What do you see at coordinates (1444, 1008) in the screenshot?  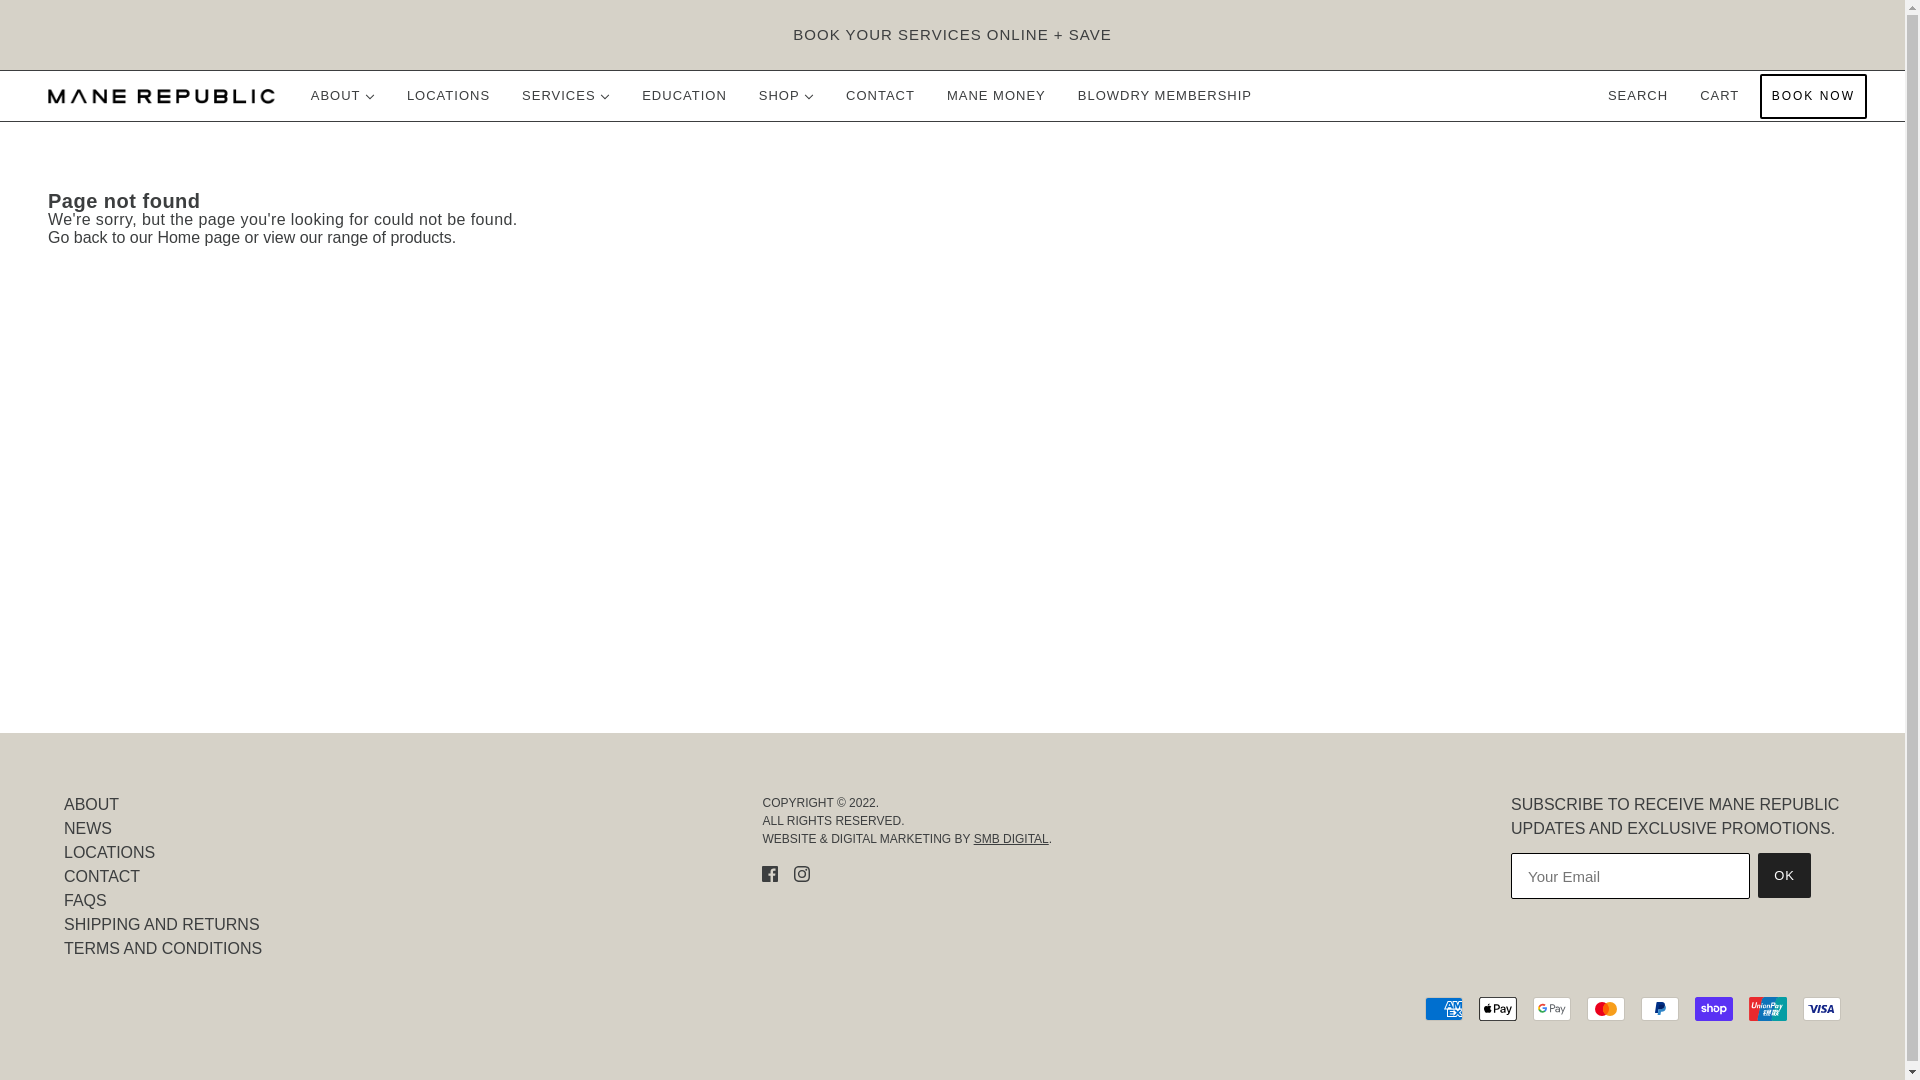 I see `American Express` at bounding box center [1444, 1008].